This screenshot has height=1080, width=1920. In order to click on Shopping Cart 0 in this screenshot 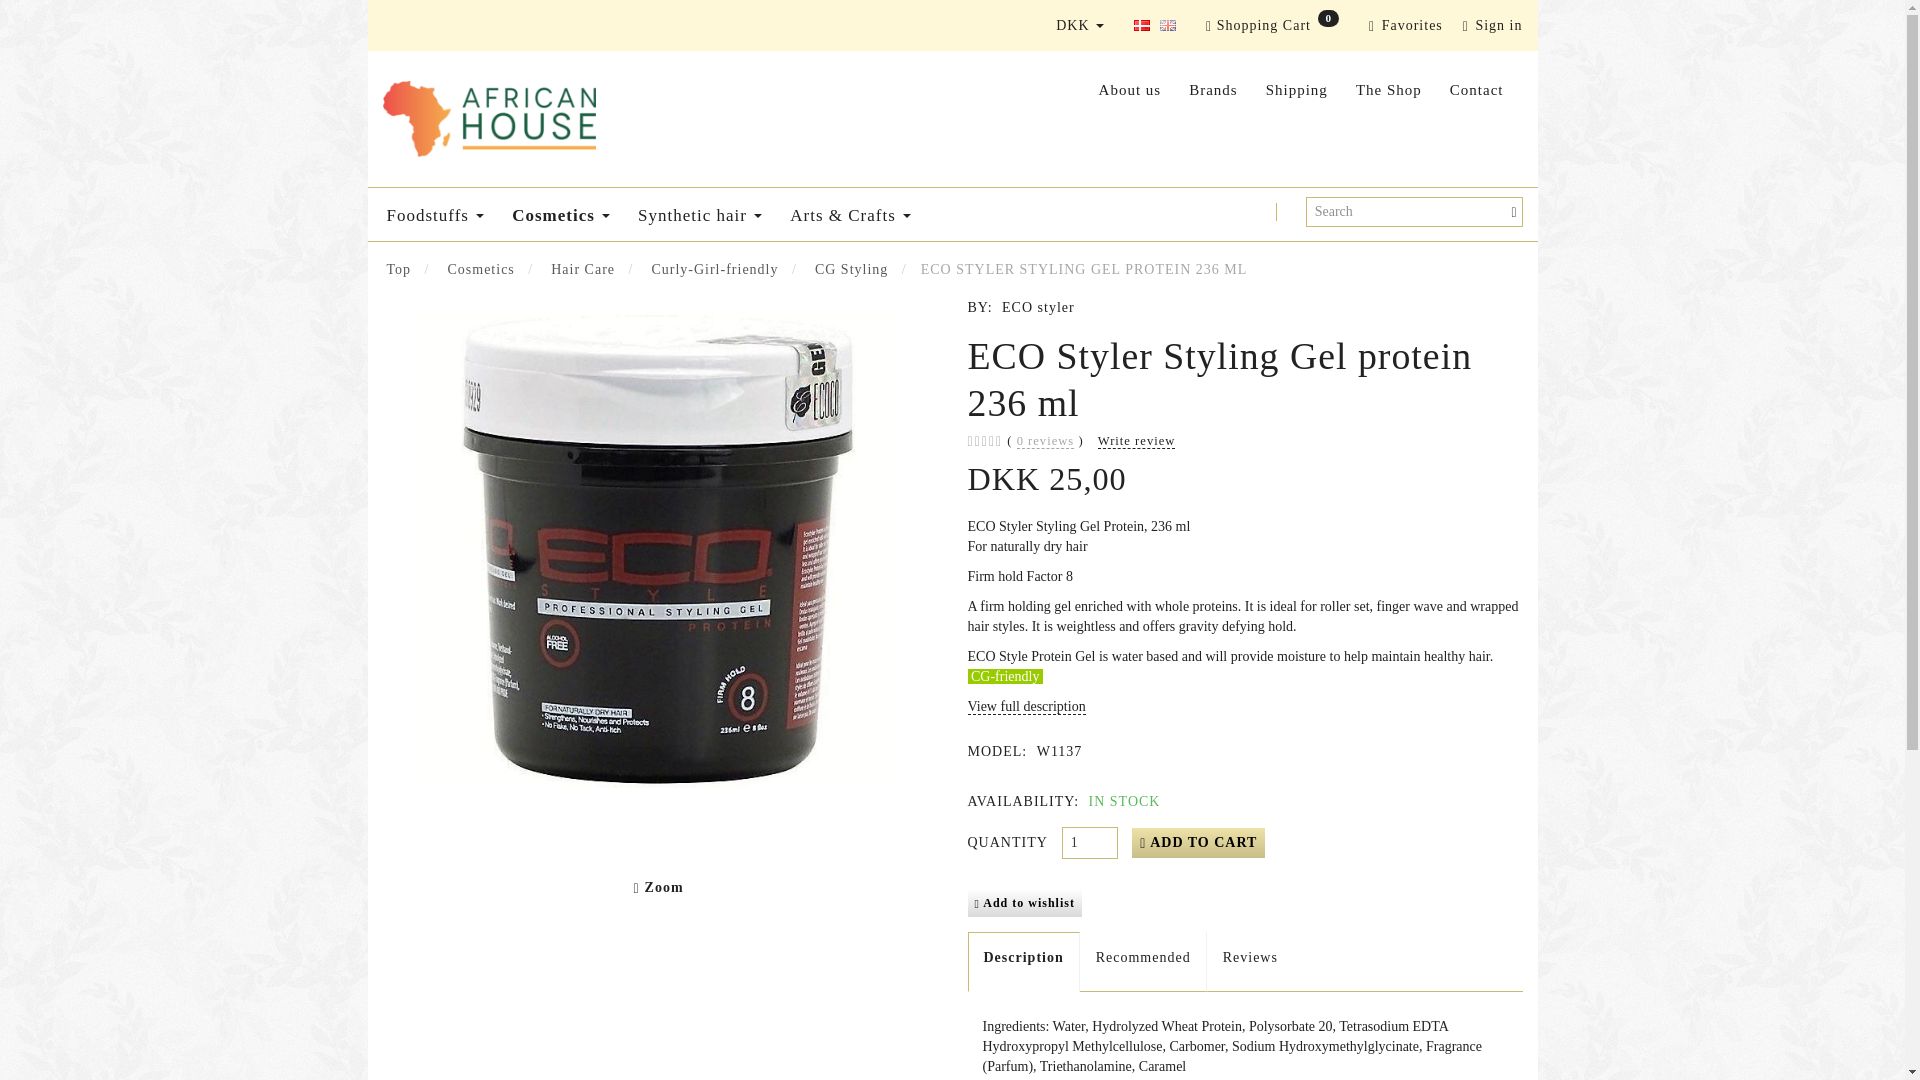, I will do `click(1272, 26)`.